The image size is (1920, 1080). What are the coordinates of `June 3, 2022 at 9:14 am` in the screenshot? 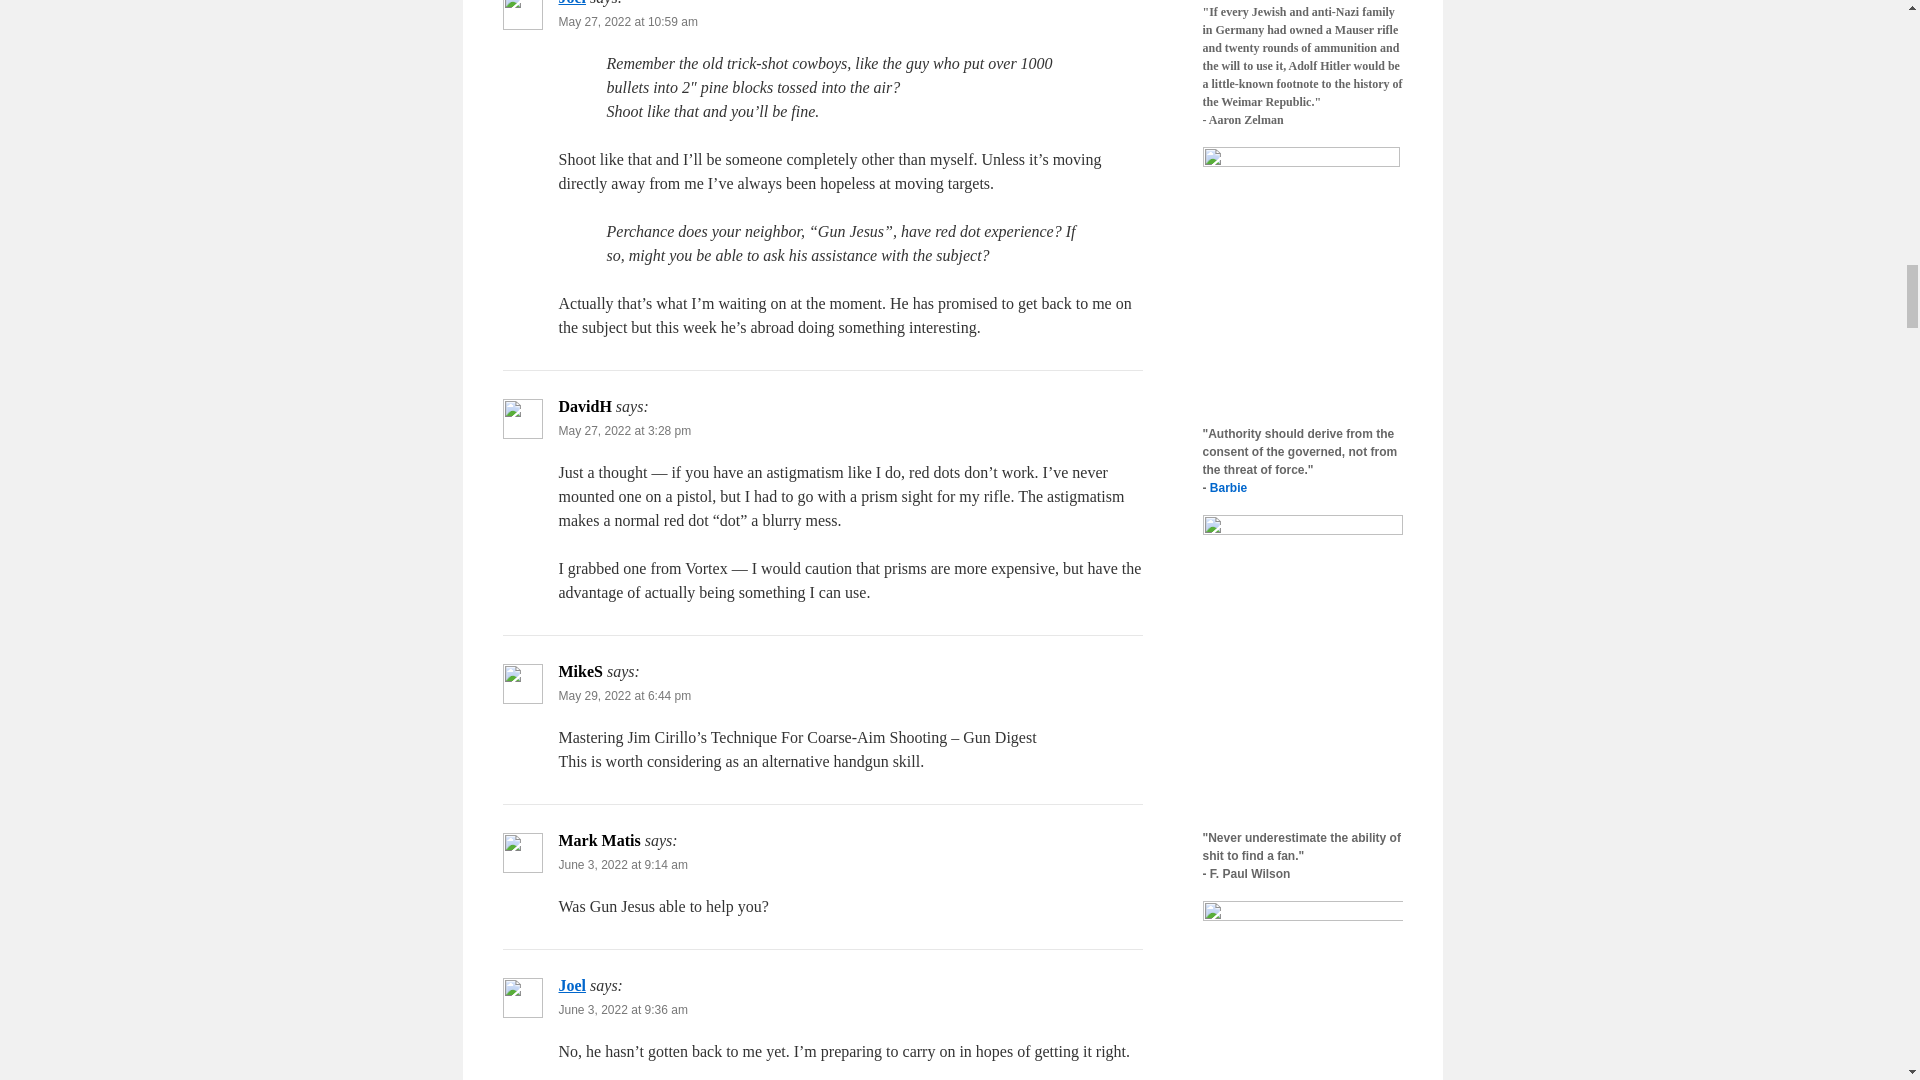 It's located at (622, 864).